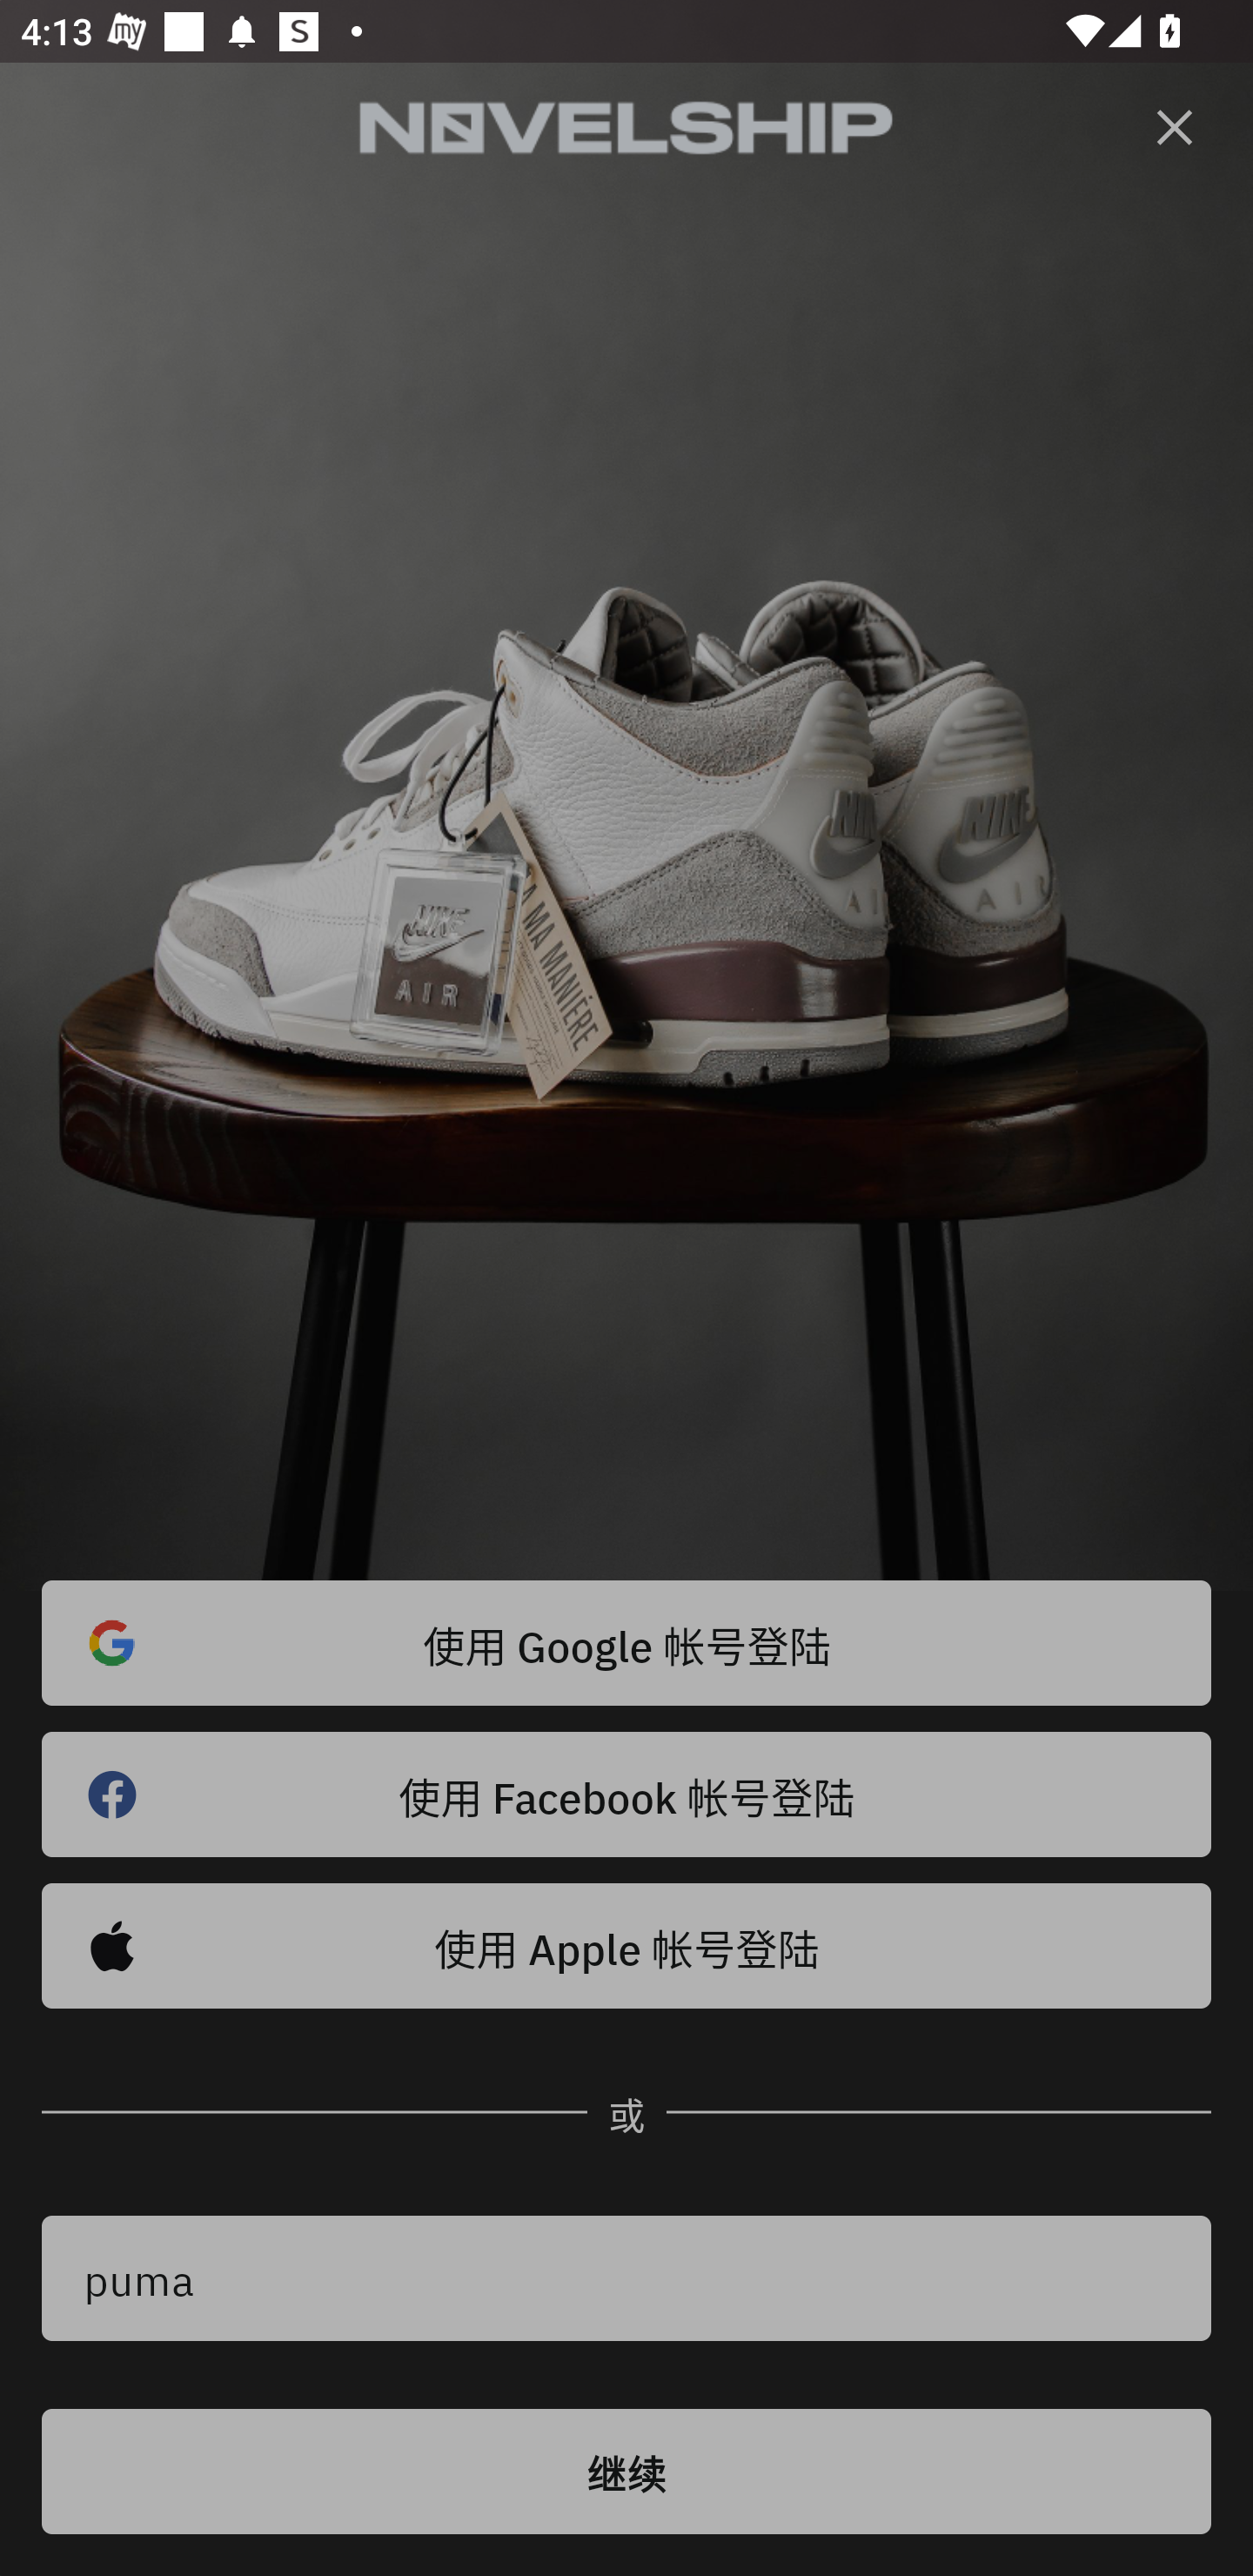 This screenshot has height=2576, width=1253. Describe the element at coordinates (626, 1643) in the screenshot. I see `使用 Google 帐号登陆` at that location.